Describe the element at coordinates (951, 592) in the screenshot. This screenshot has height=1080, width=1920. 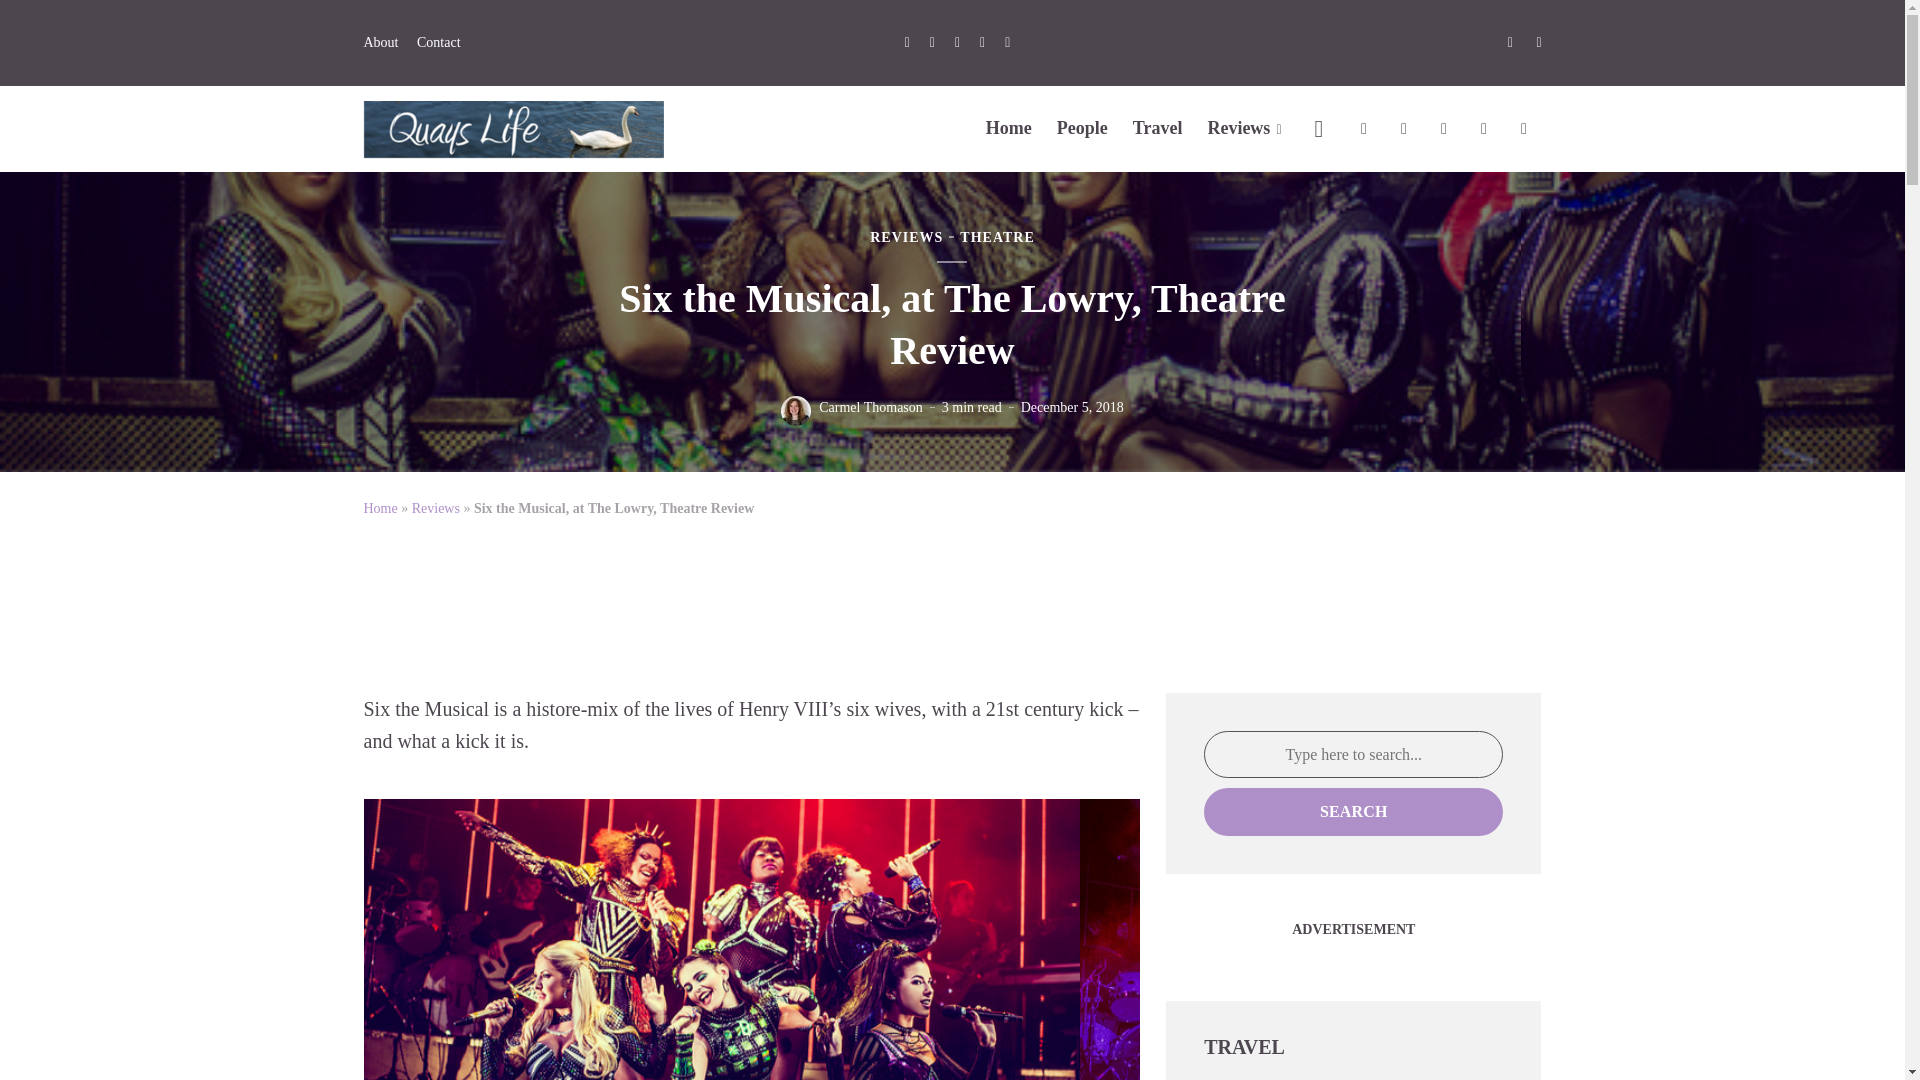
I see `Advertisement` at that location.